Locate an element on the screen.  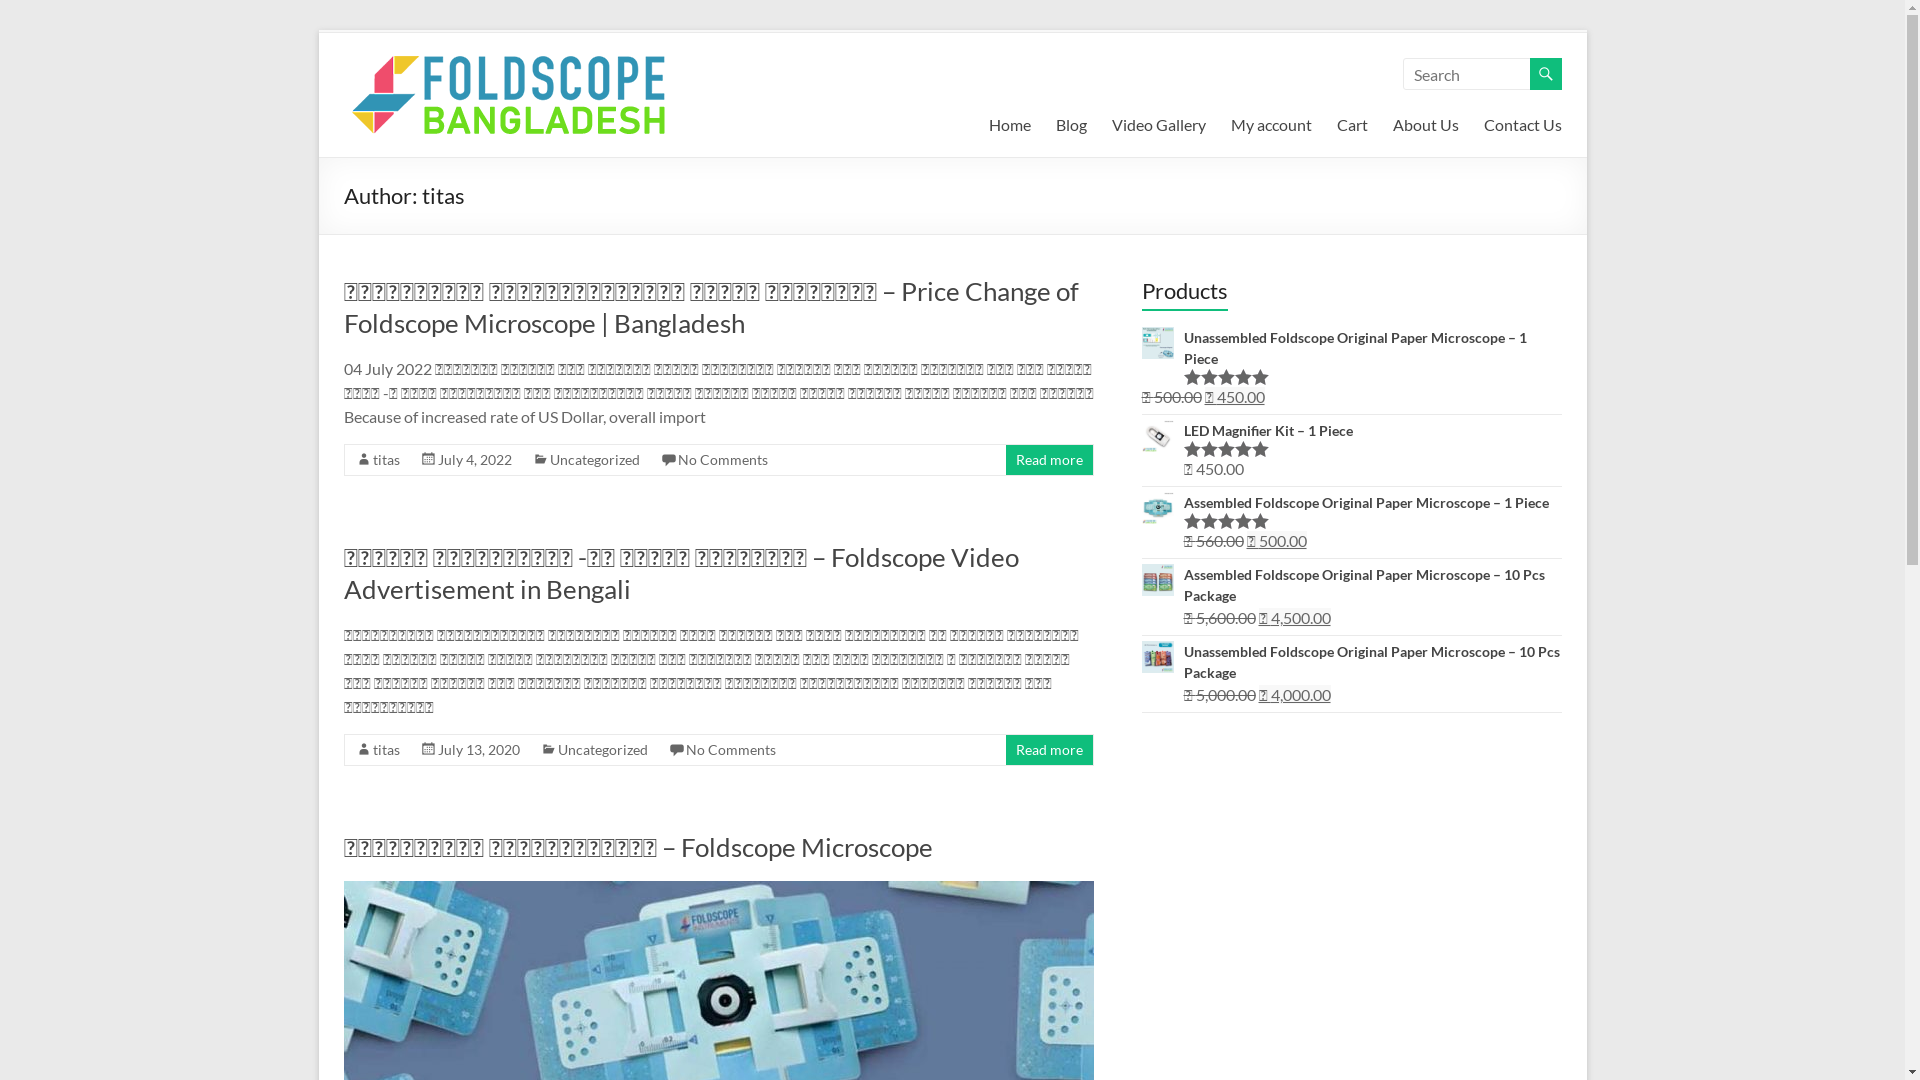
Cart is located at coordinates (1352, 125).